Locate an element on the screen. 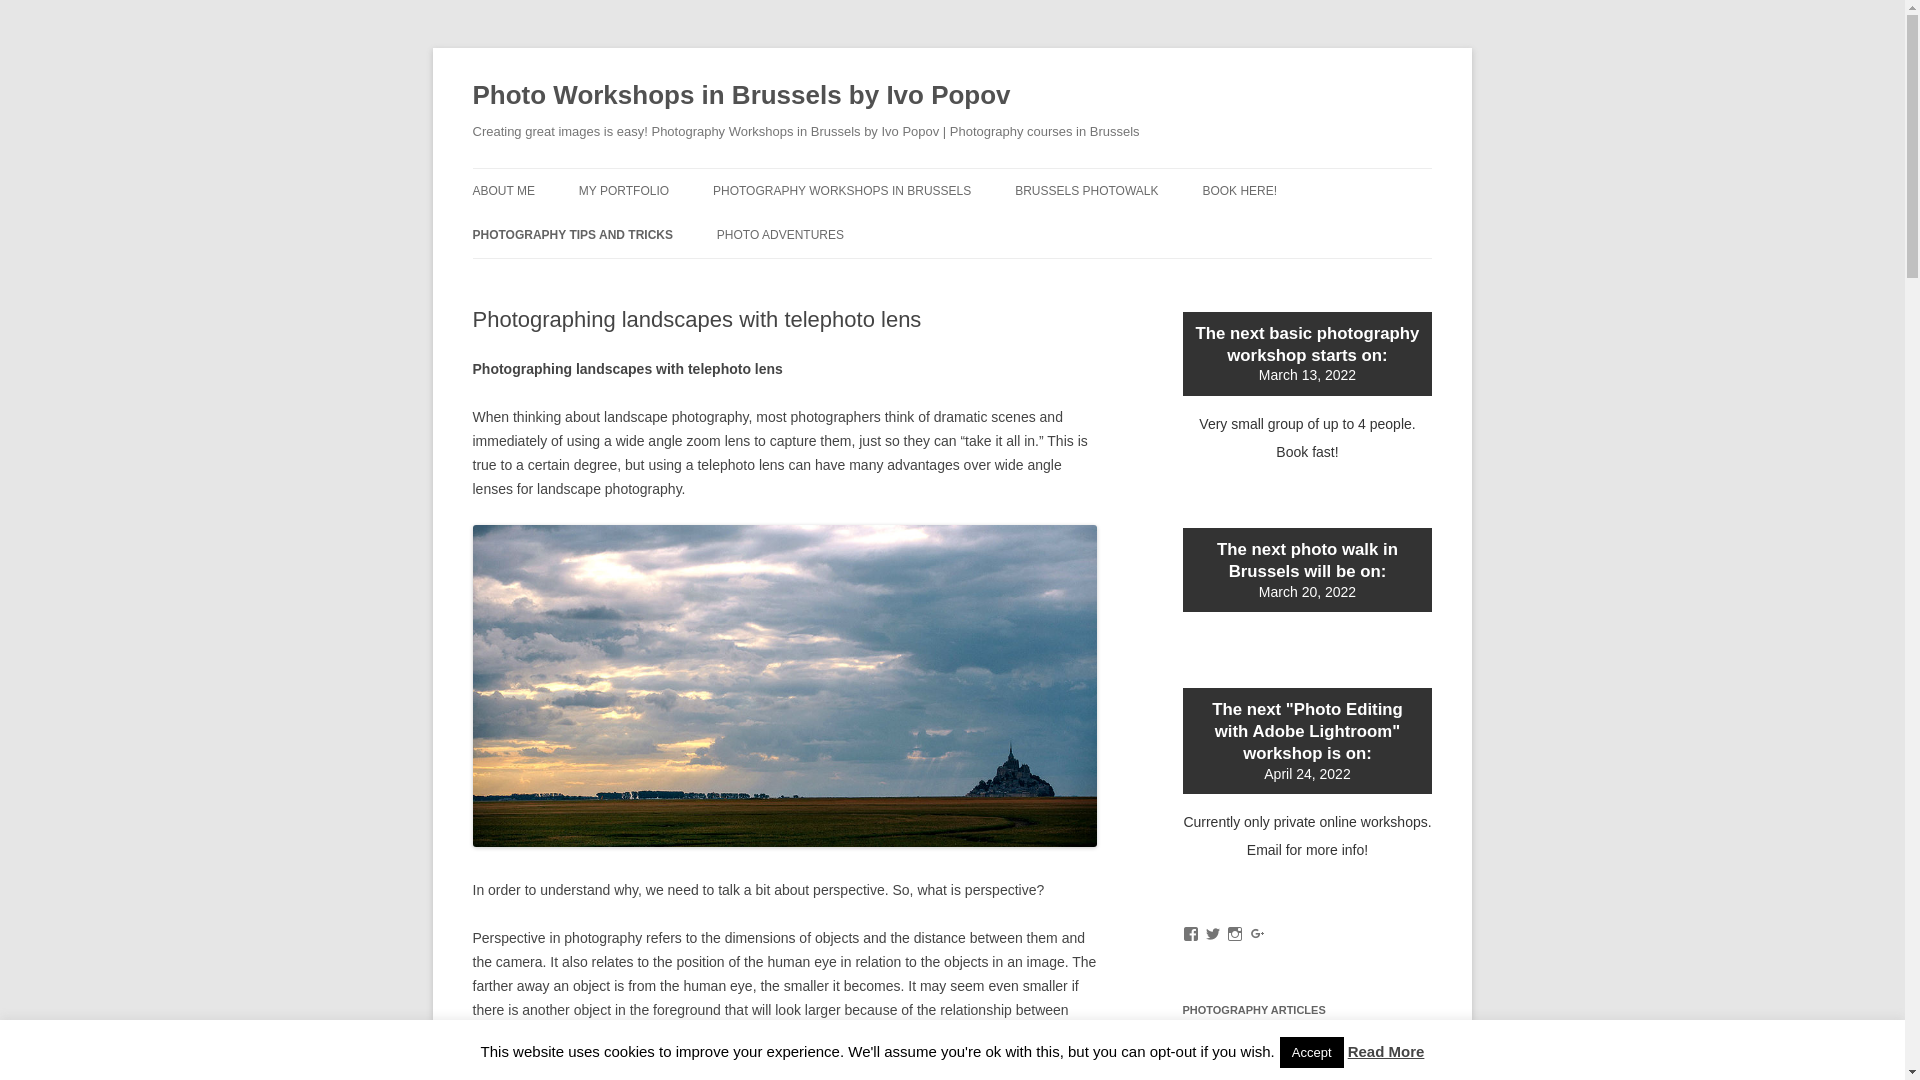 The height and width of the screenshot is (1080, 1920). Photo Workshops in Brussels by Ivo Popov is located at coordinates (740, 96).